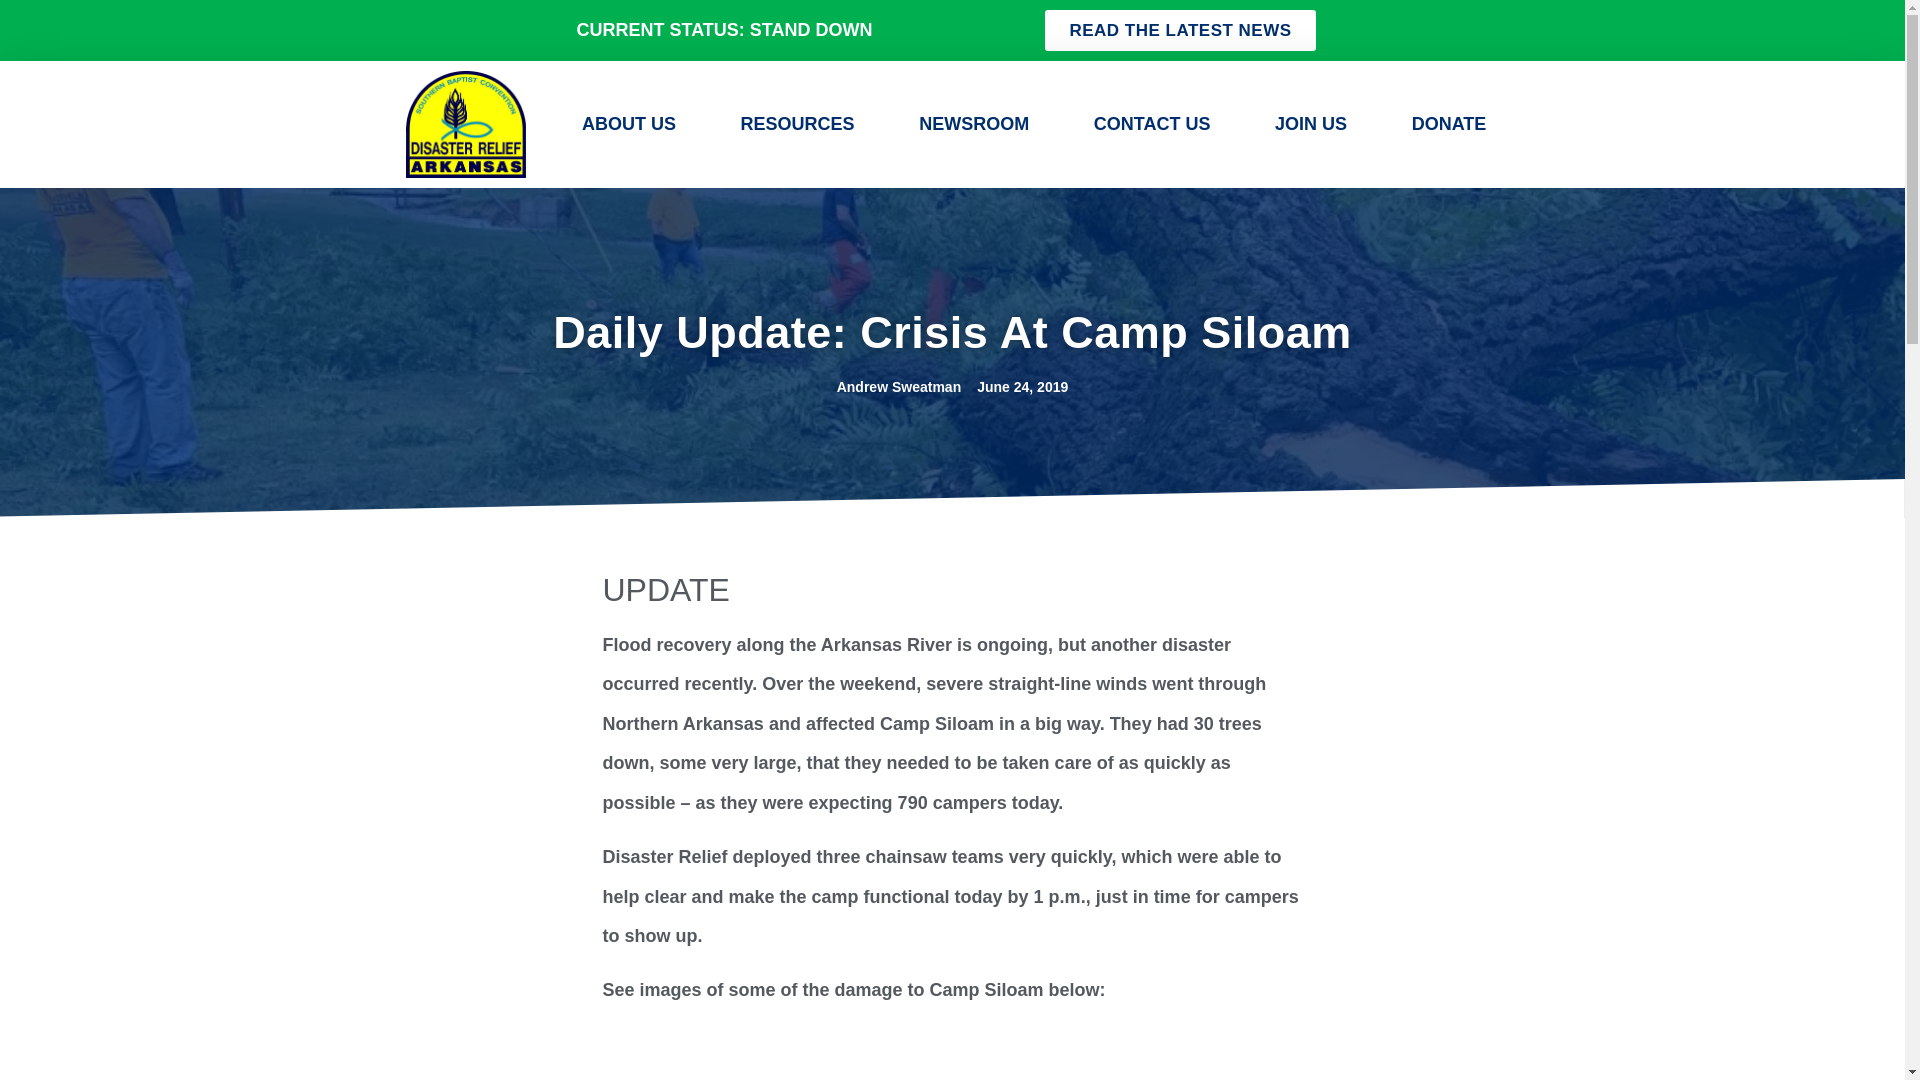  I want to click on RESOURCES, so click(798, 123).